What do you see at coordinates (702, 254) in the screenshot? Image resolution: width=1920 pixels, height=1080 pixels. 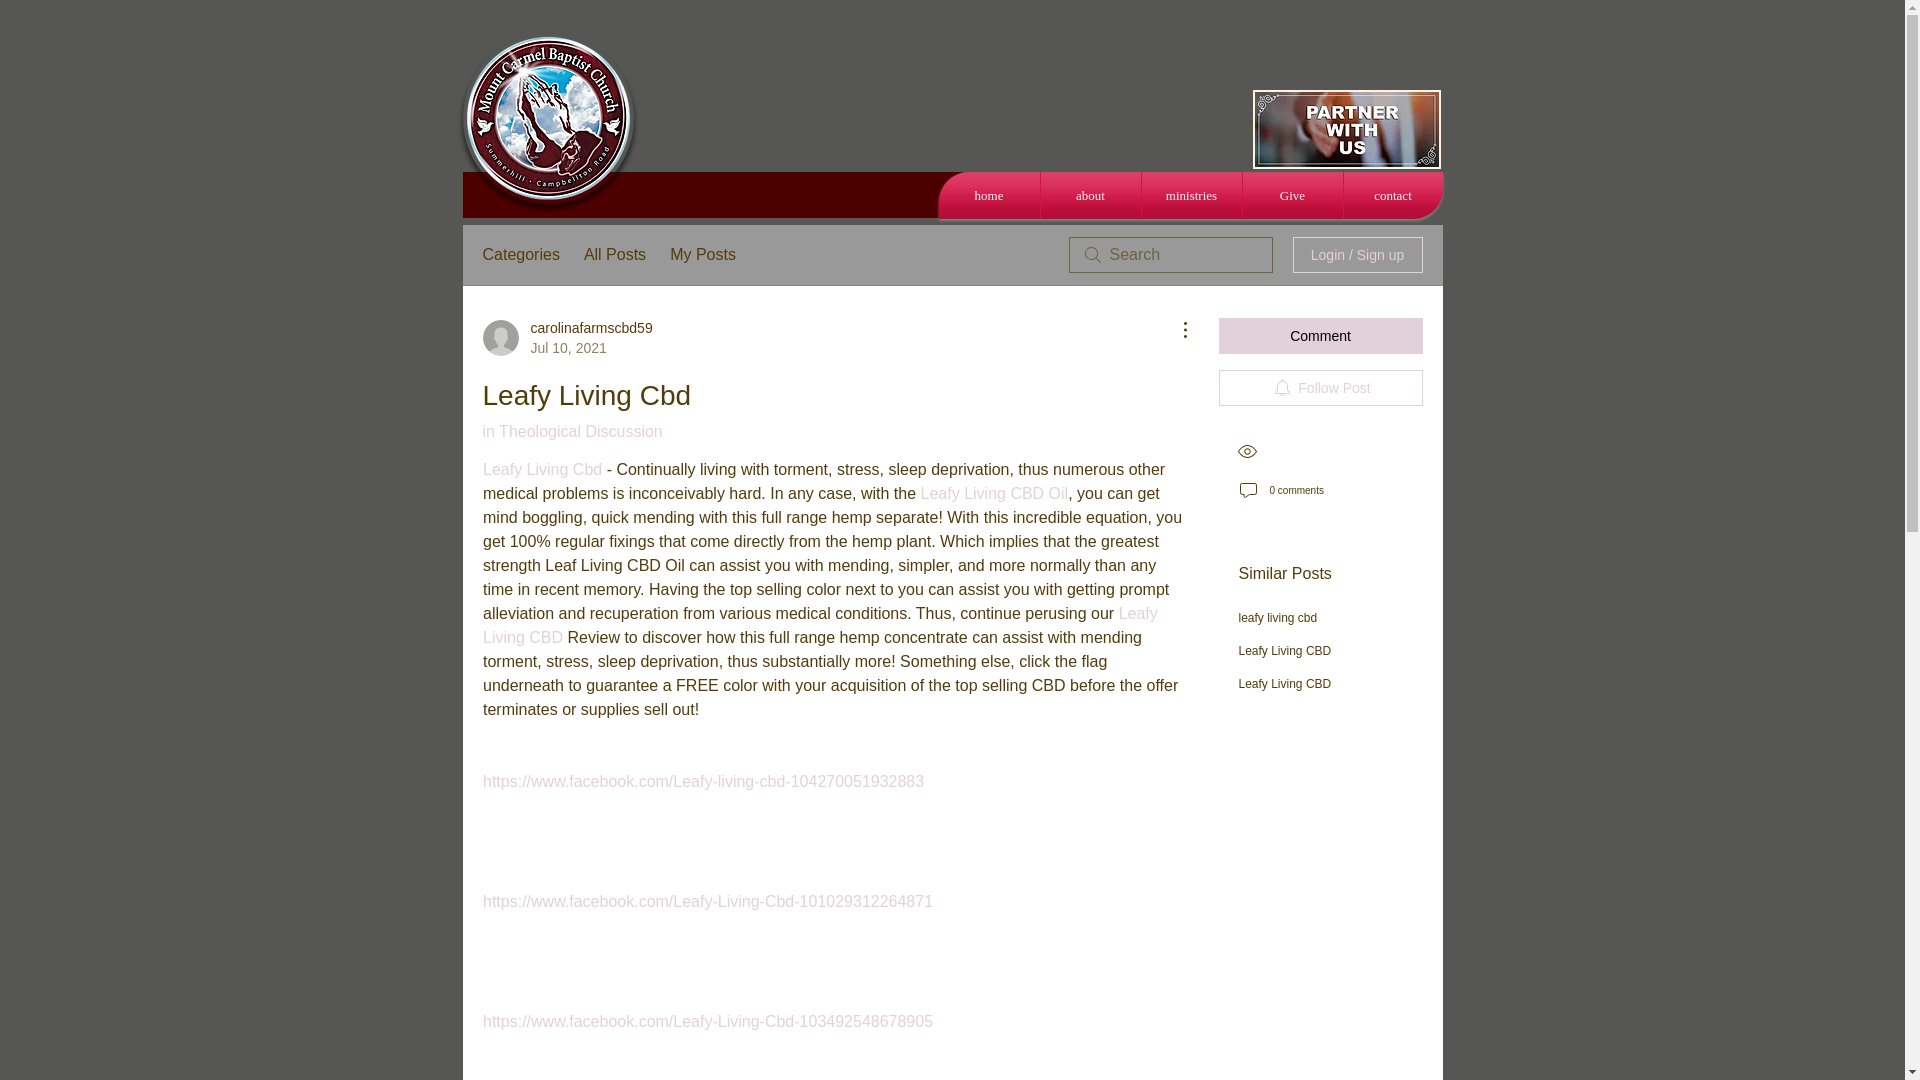 I see `My Posts` at bounding box center [702, 254].